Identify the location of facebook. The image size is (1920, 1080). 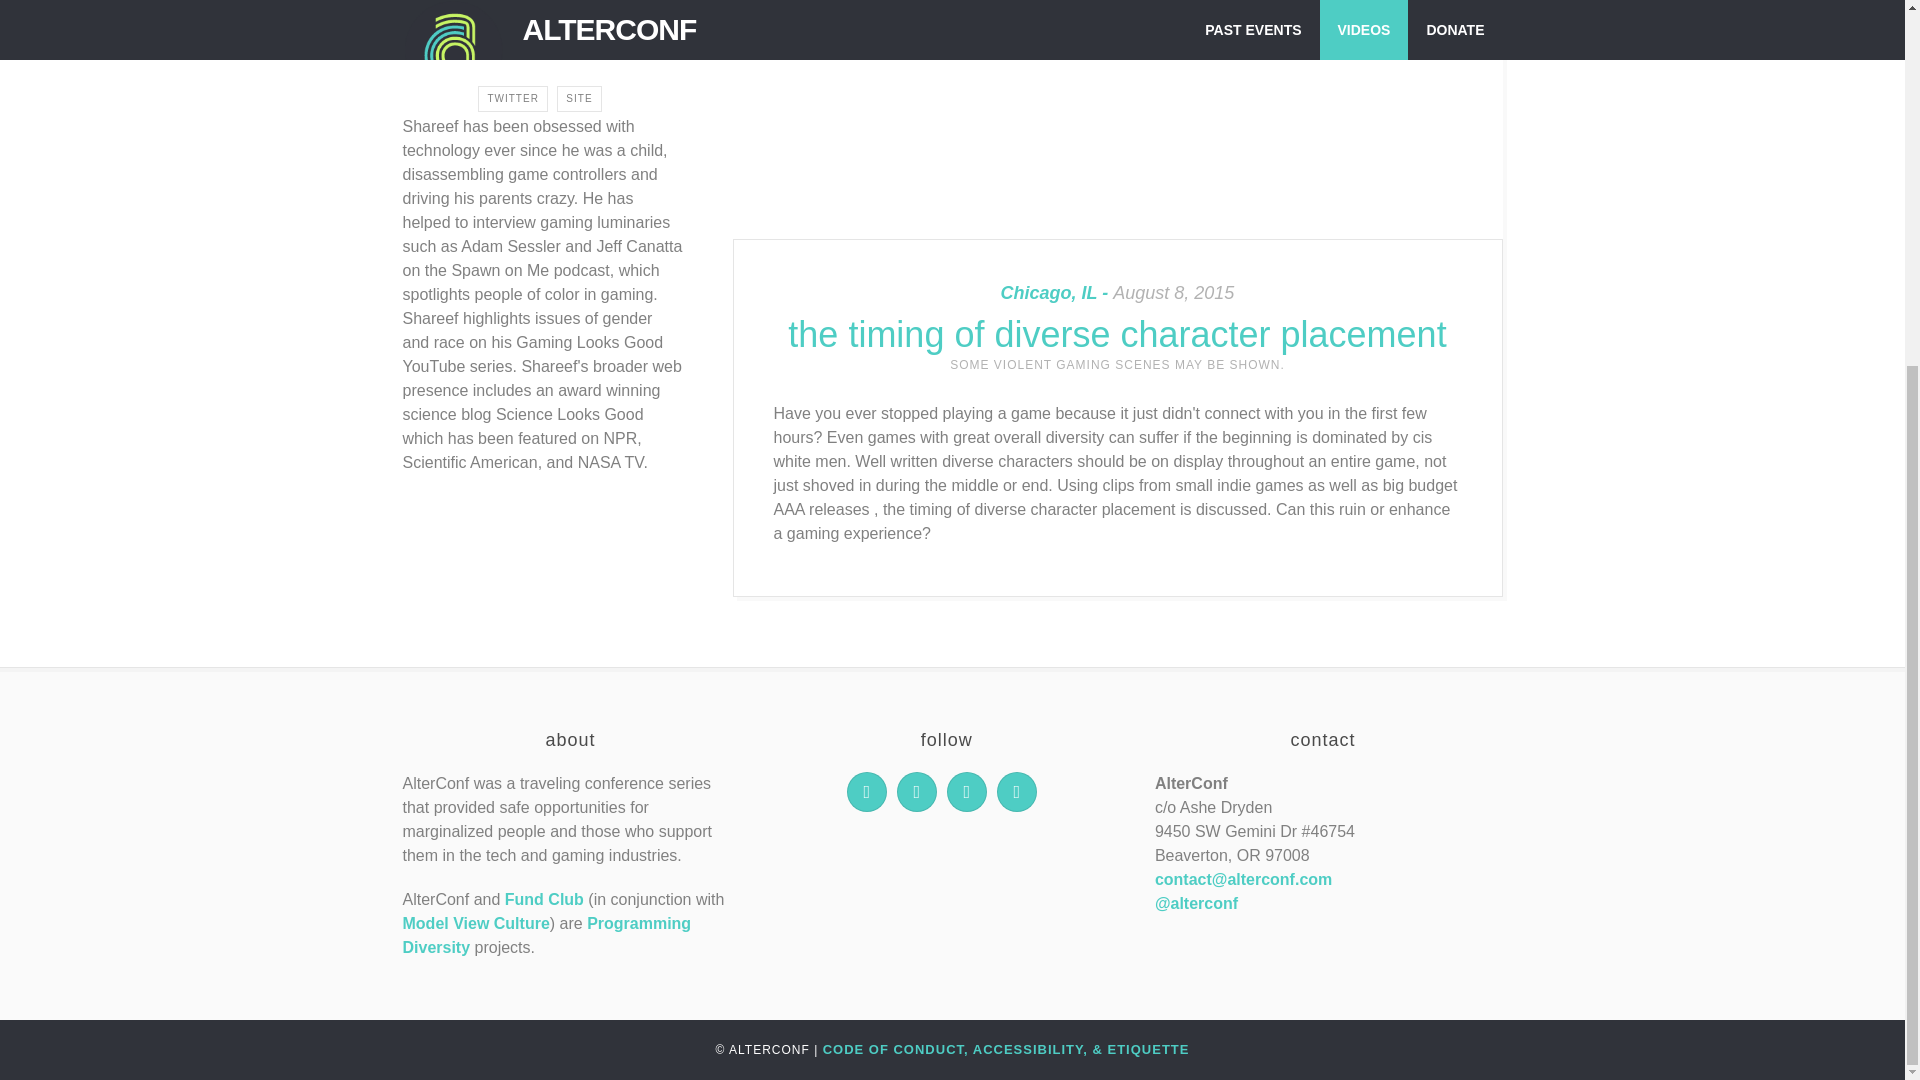
(966, 792).